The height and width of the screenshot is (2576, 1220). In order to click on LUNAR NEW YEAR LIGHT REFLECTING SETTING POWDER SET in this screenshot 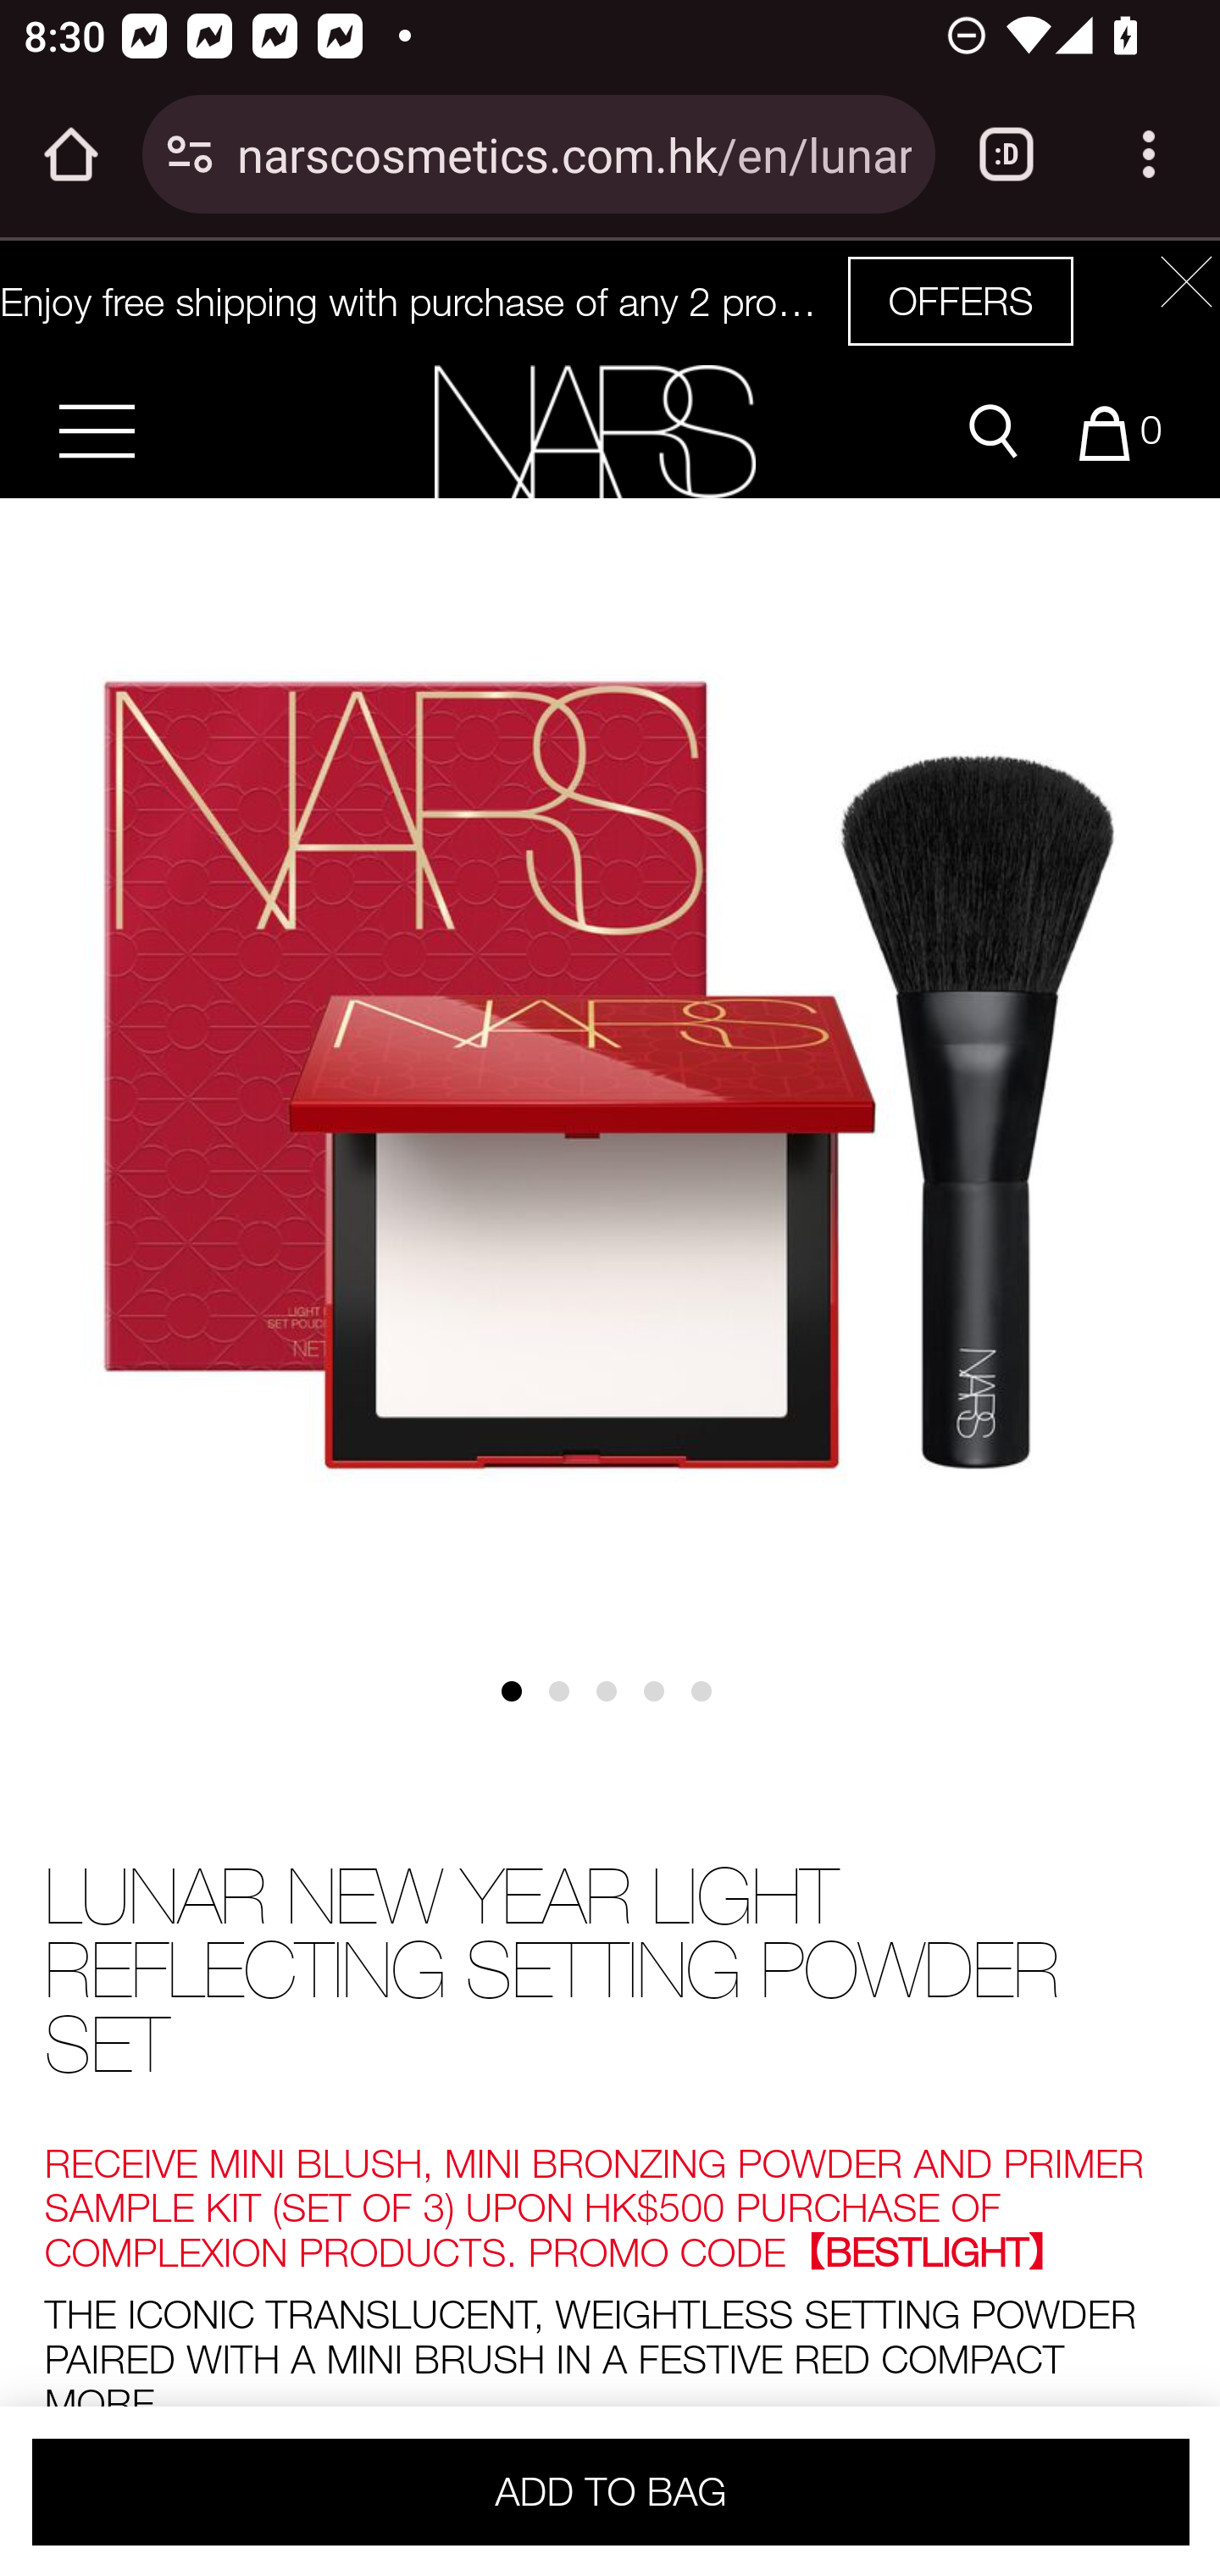, I will do `click(610, 1973)`.